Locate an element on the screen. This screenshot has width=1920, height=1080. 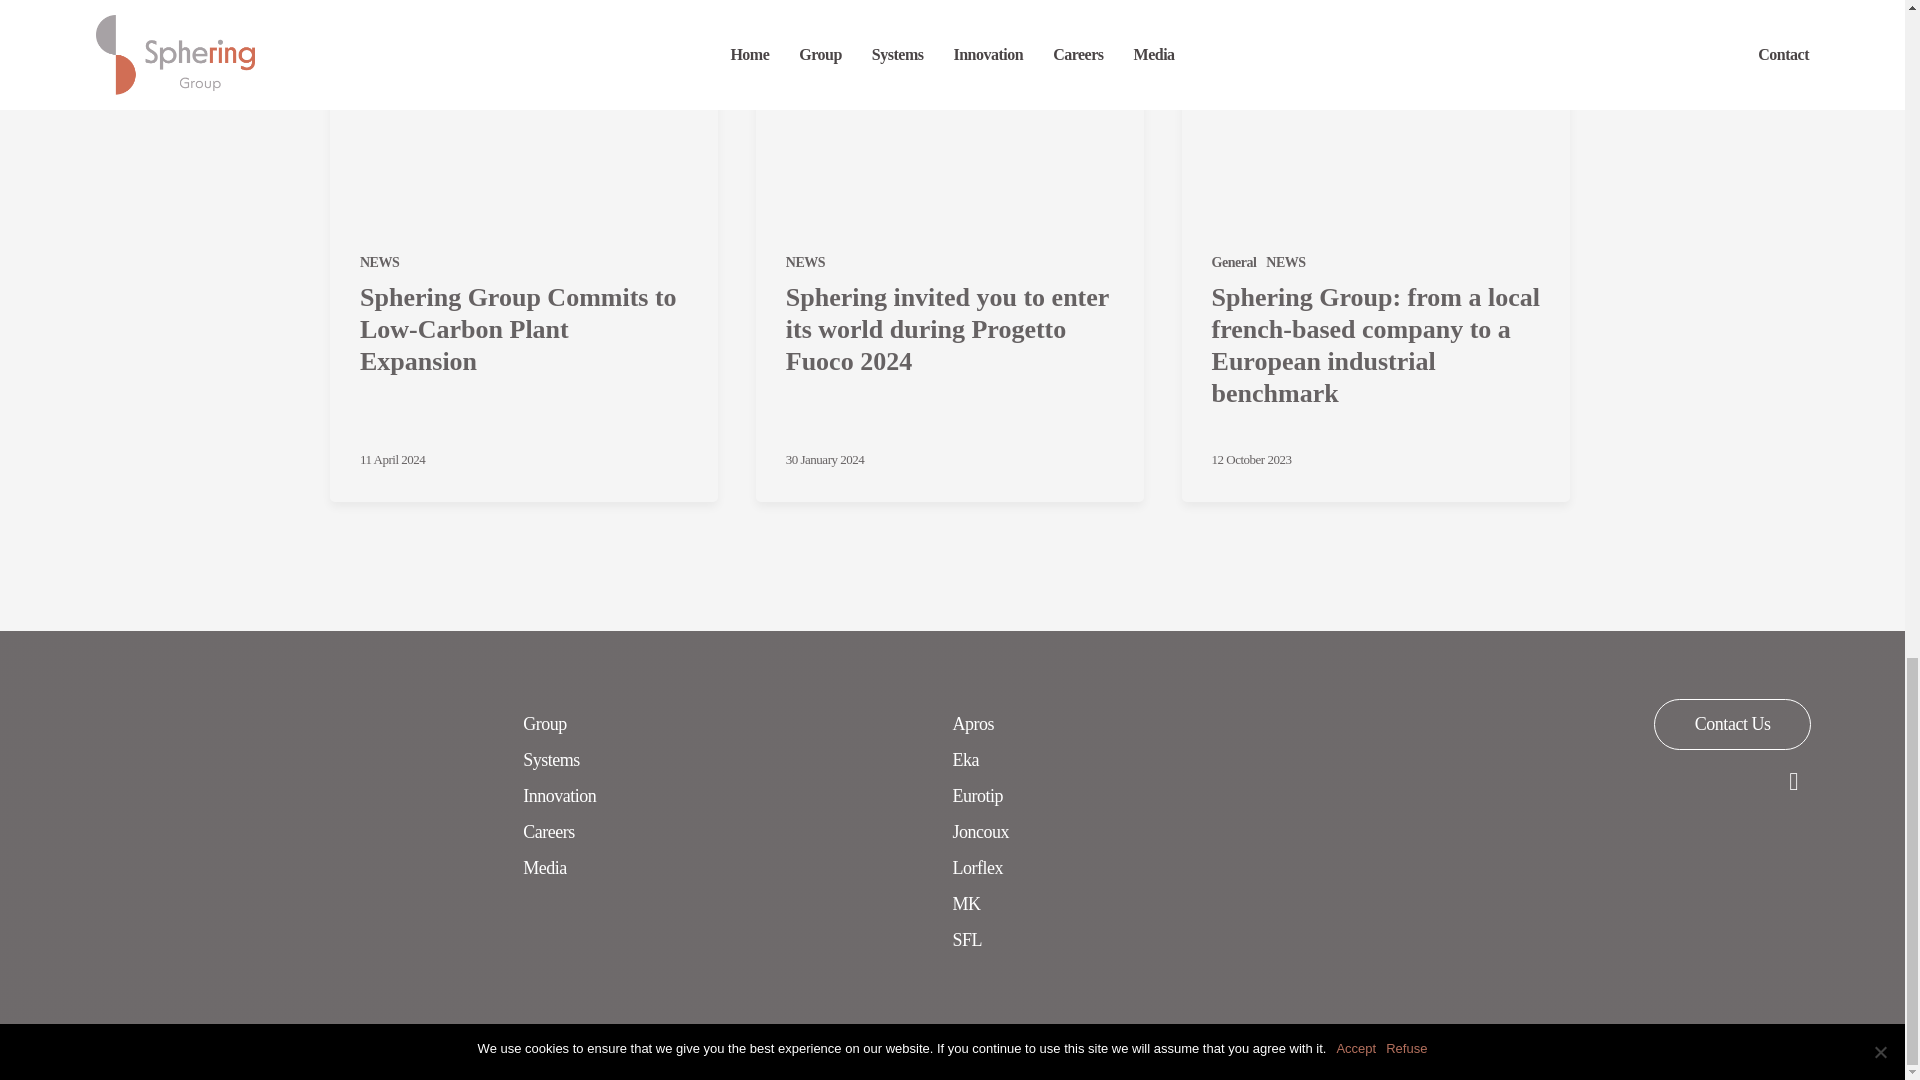
General is located at coordinates (1234, 262).